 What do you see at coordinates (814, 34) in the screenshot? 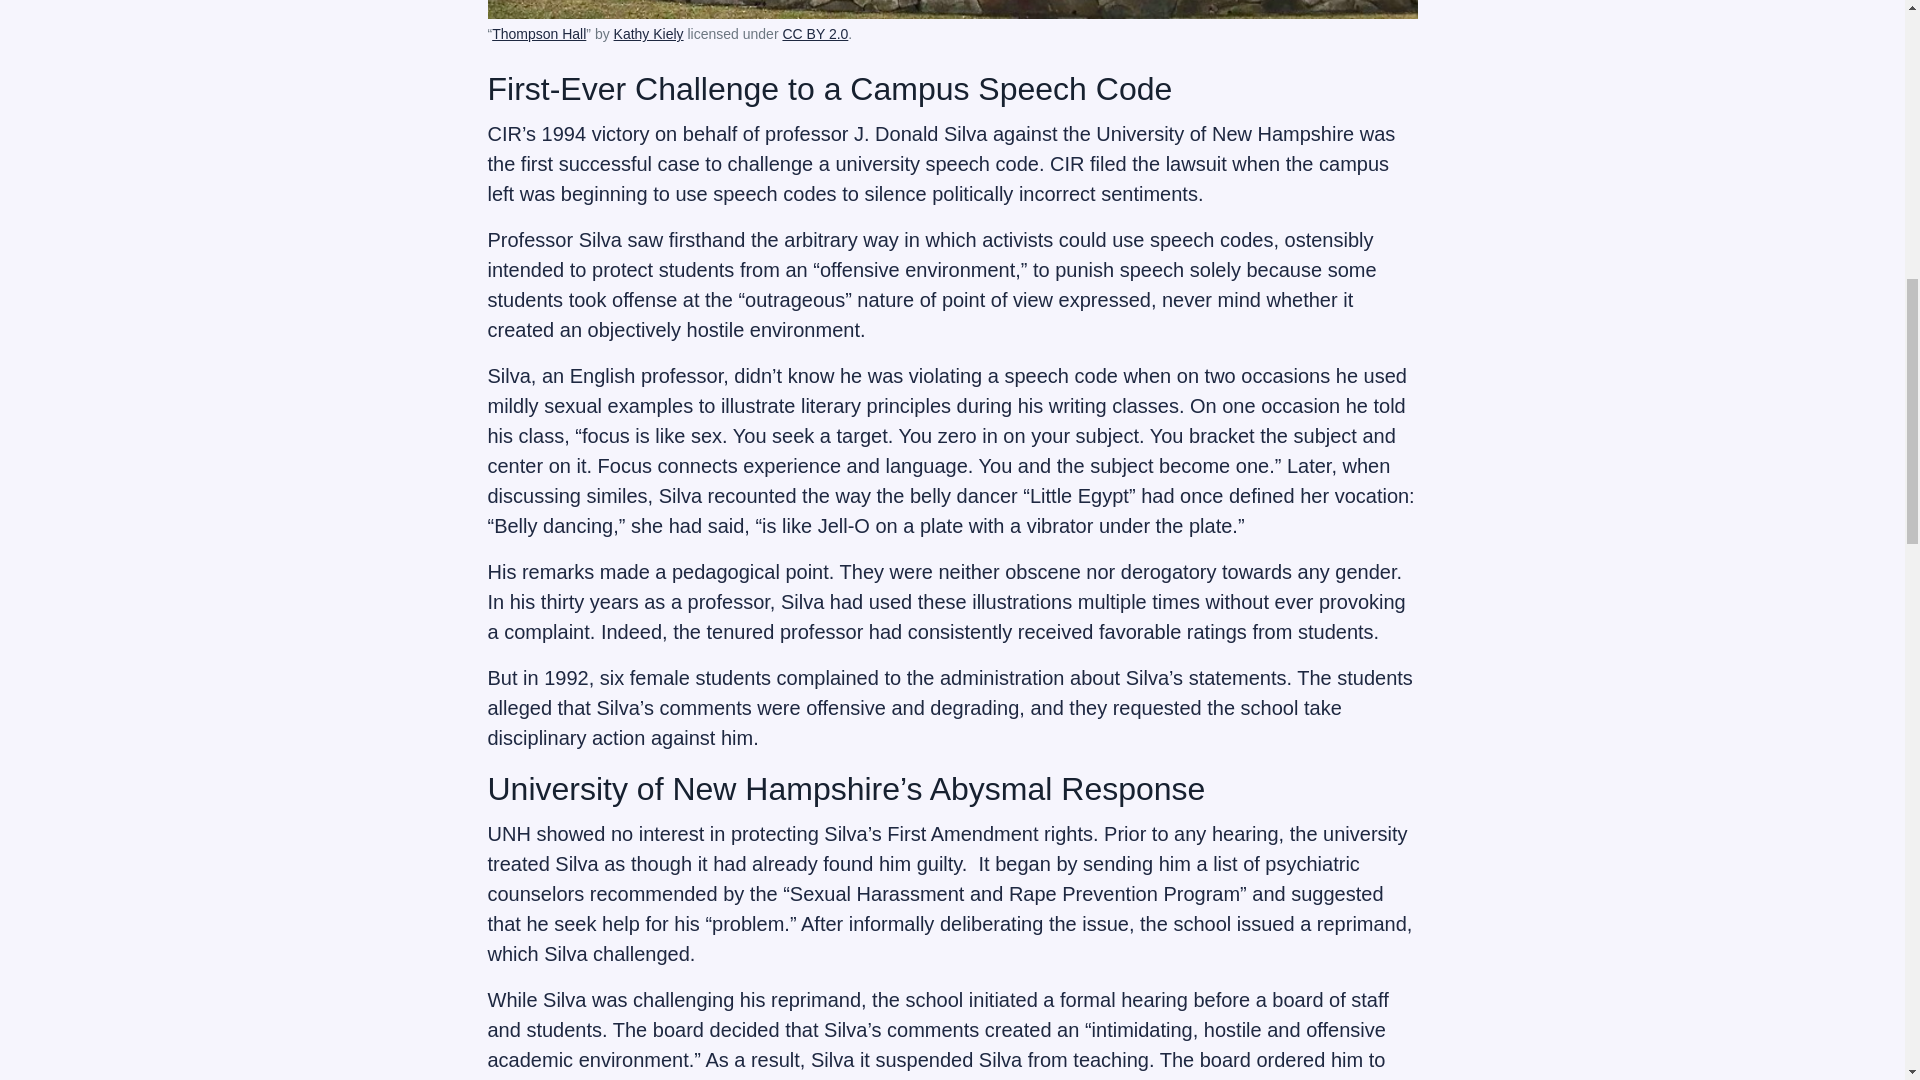
I see `CC BY 2.0` at bounding box center [814, 34].